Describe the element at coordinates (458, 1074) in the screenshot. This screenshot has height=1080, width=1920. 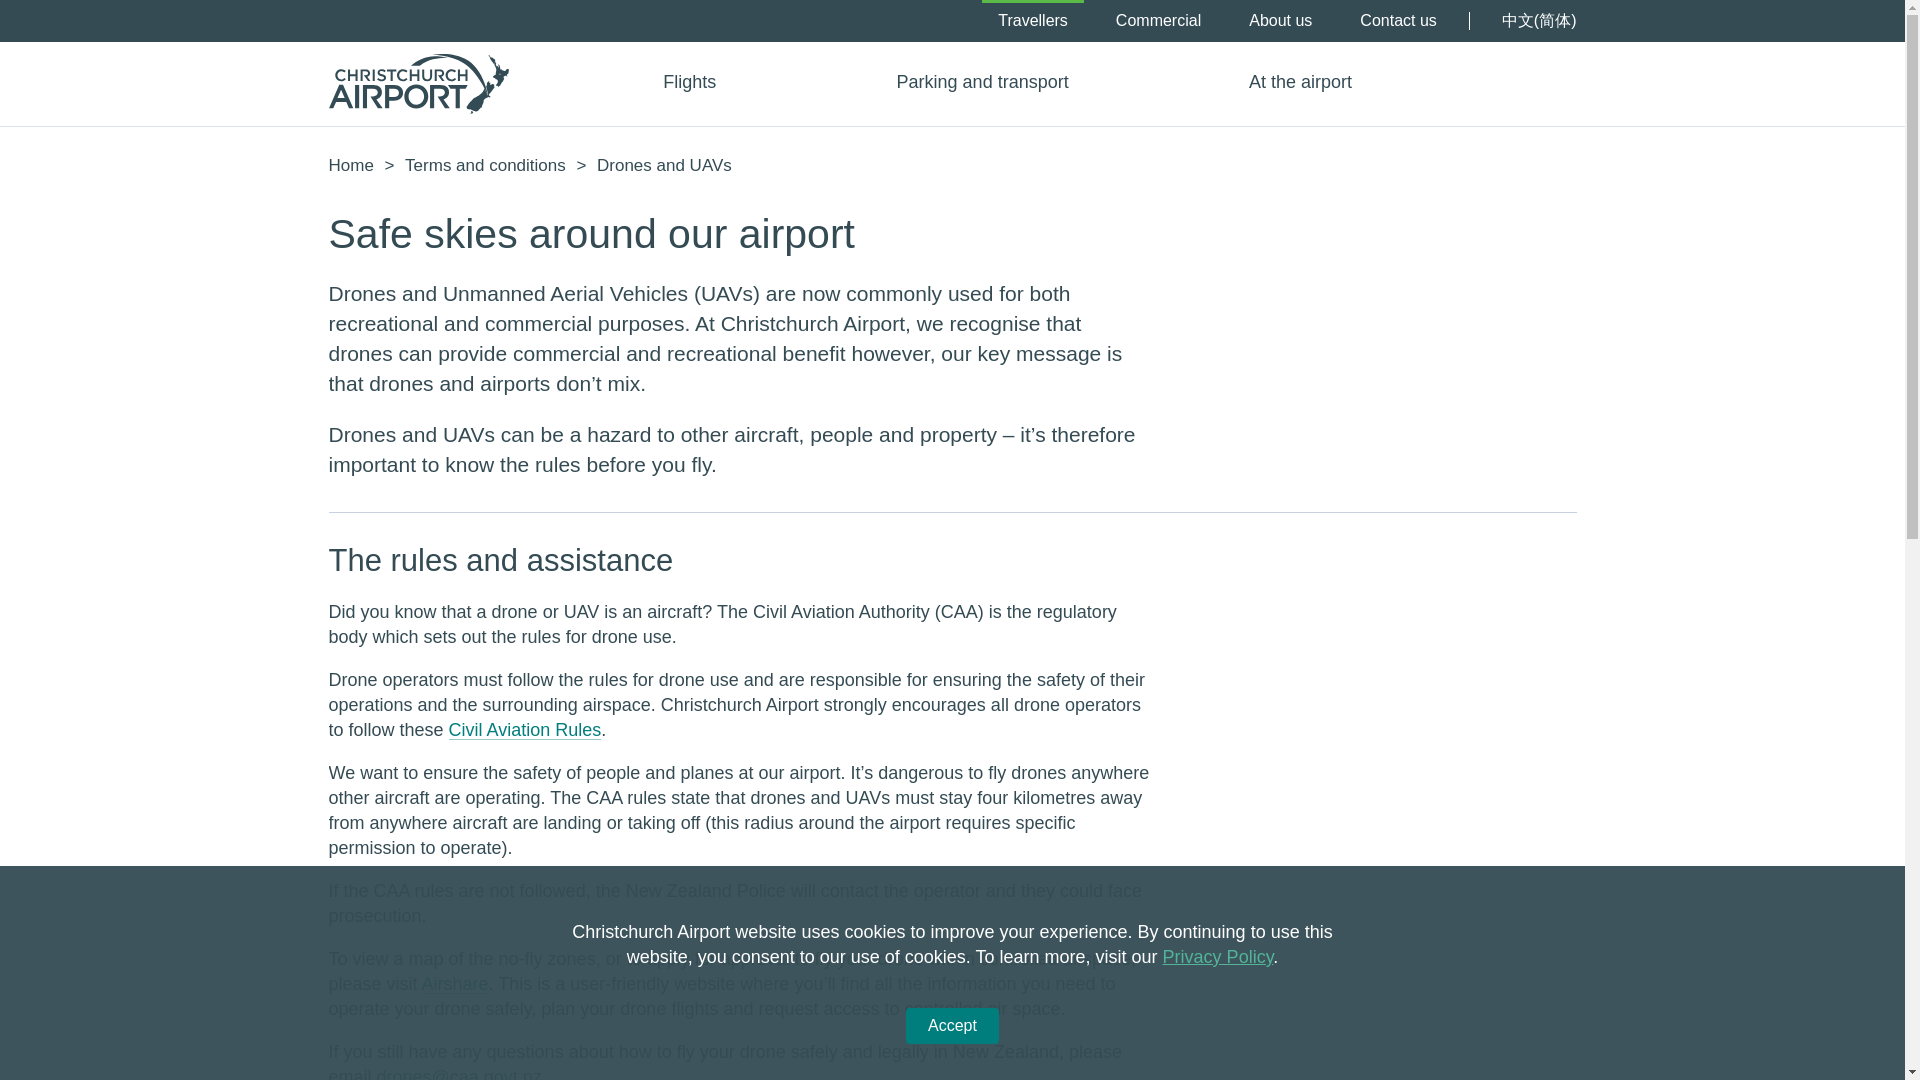
I see `Drones email` at that location.